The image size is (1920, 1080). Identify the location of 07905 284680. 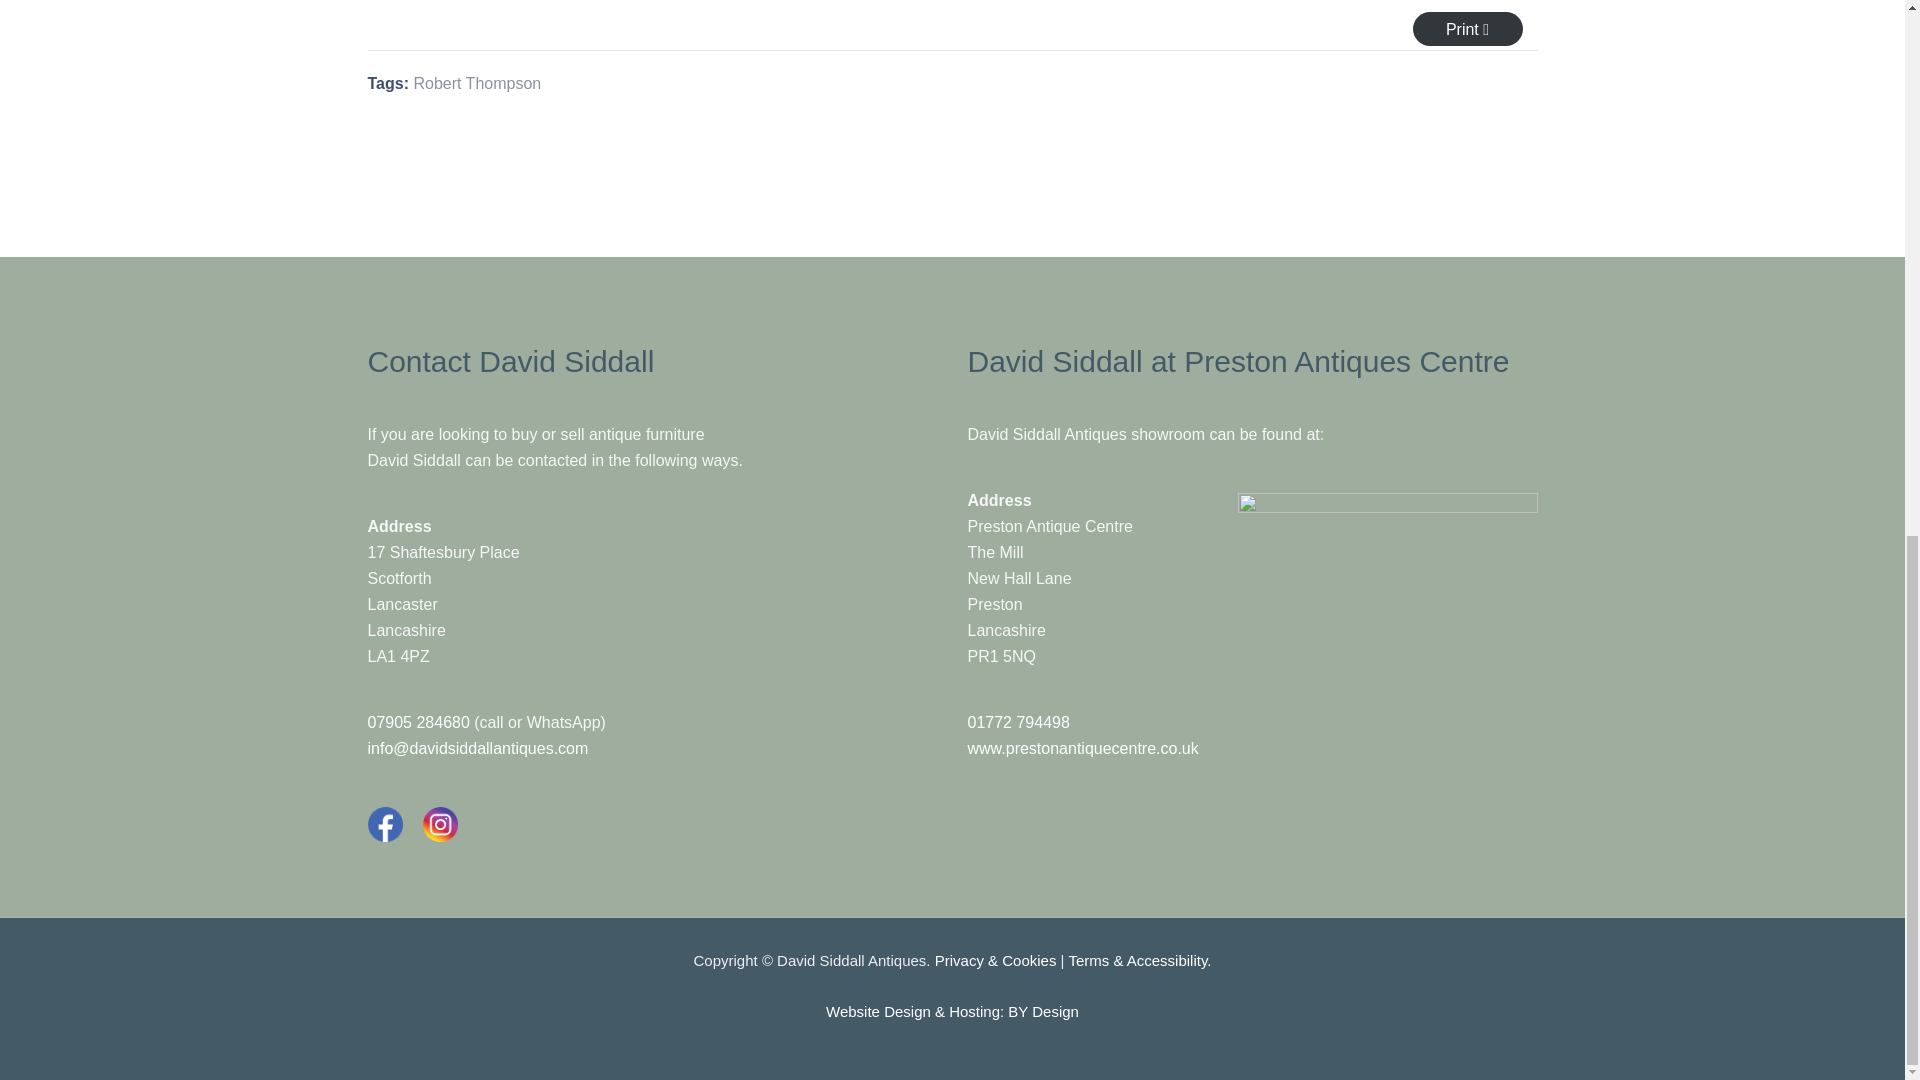
(419, 722).